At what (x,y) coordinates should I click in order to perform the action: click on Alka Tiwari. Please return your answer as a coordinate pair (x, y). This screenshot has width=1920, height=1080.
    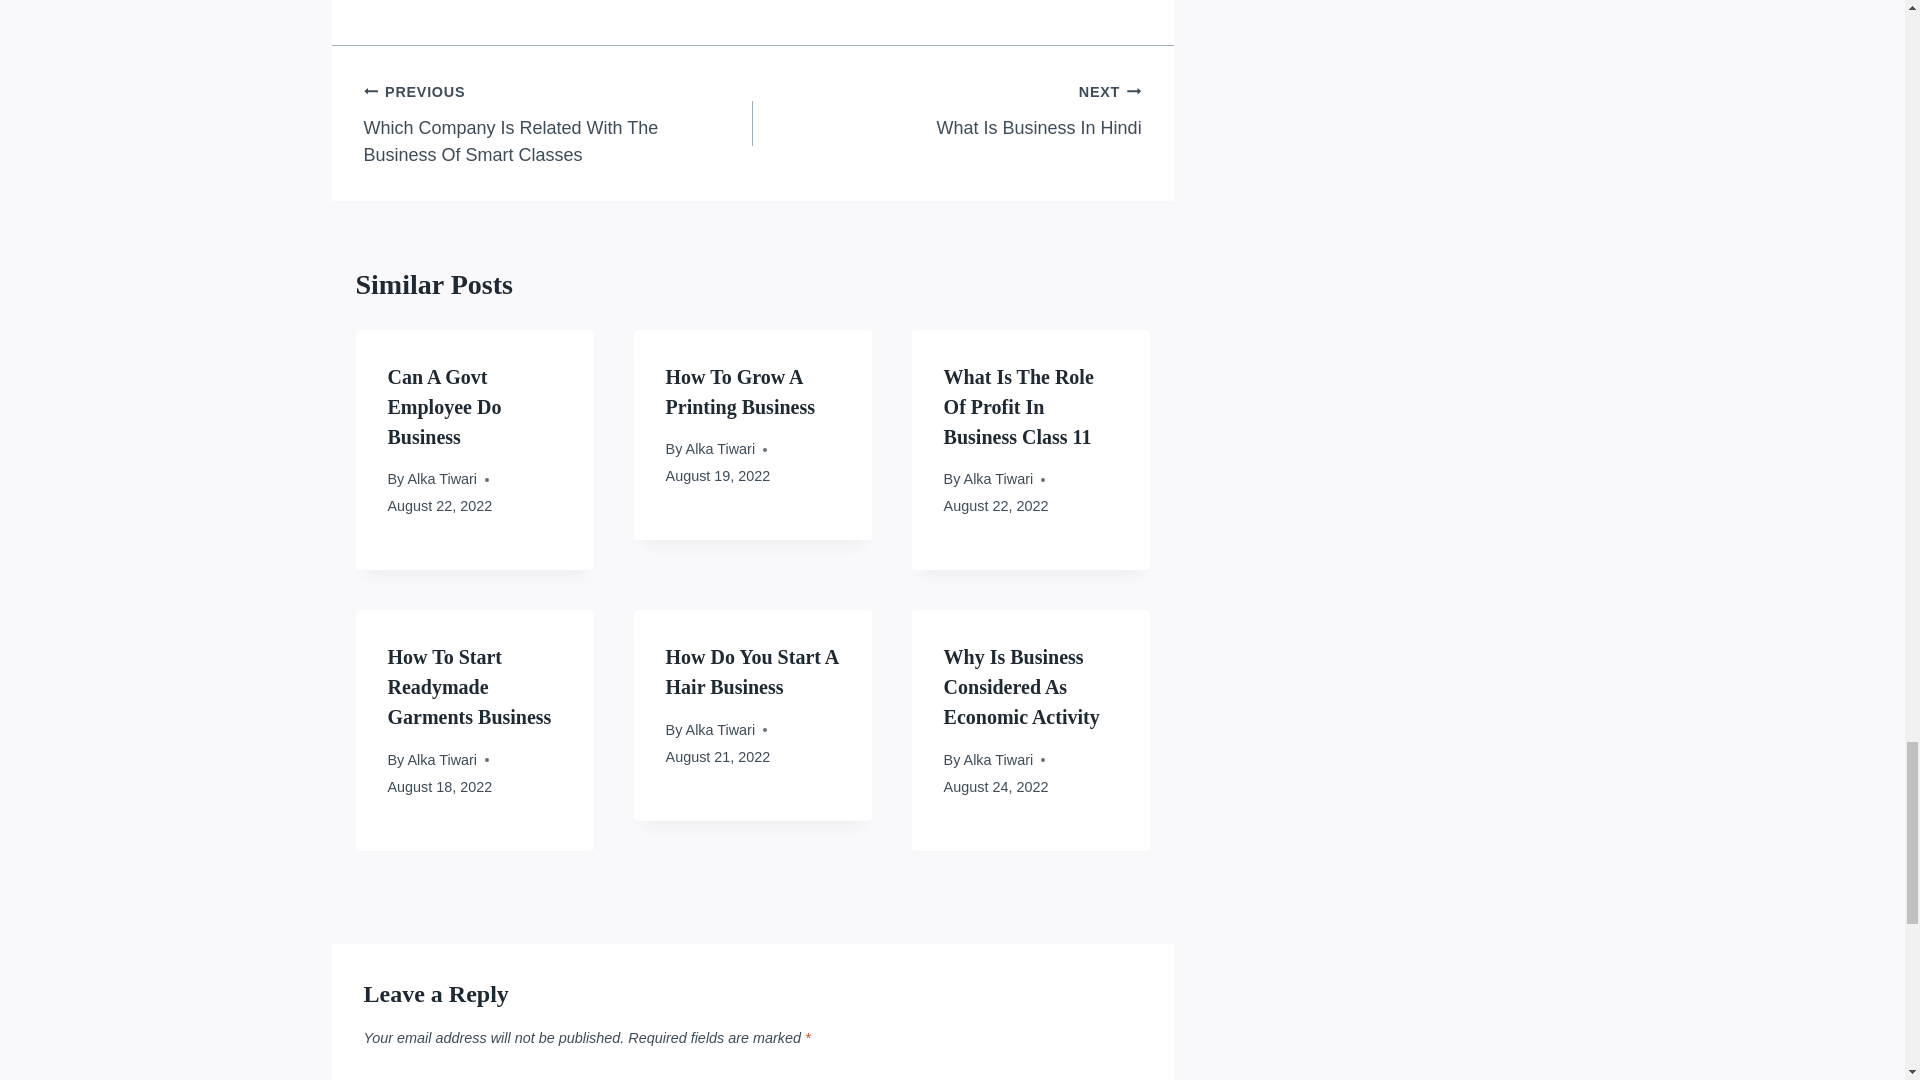
    Looking at the image, I should click on (442, 478).